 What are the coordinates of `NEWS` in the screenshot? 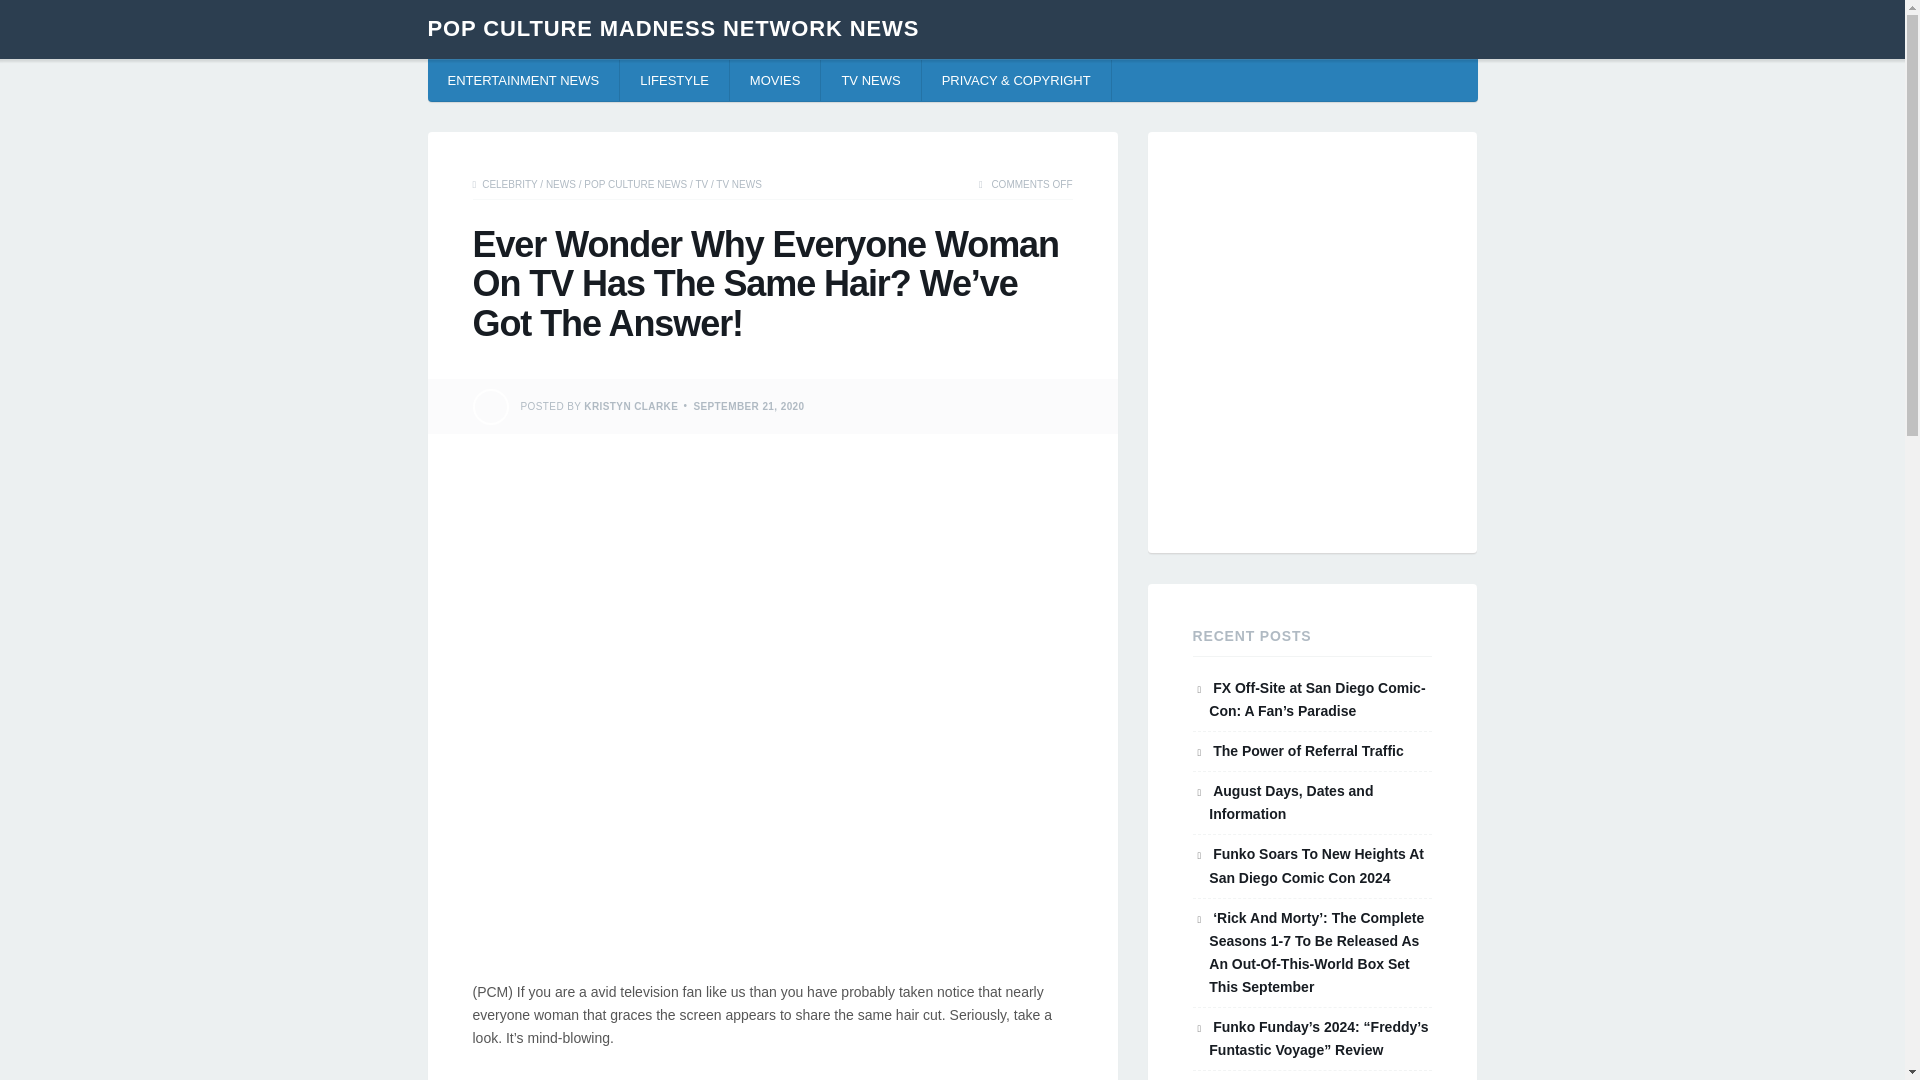 It's located at (560, 184).